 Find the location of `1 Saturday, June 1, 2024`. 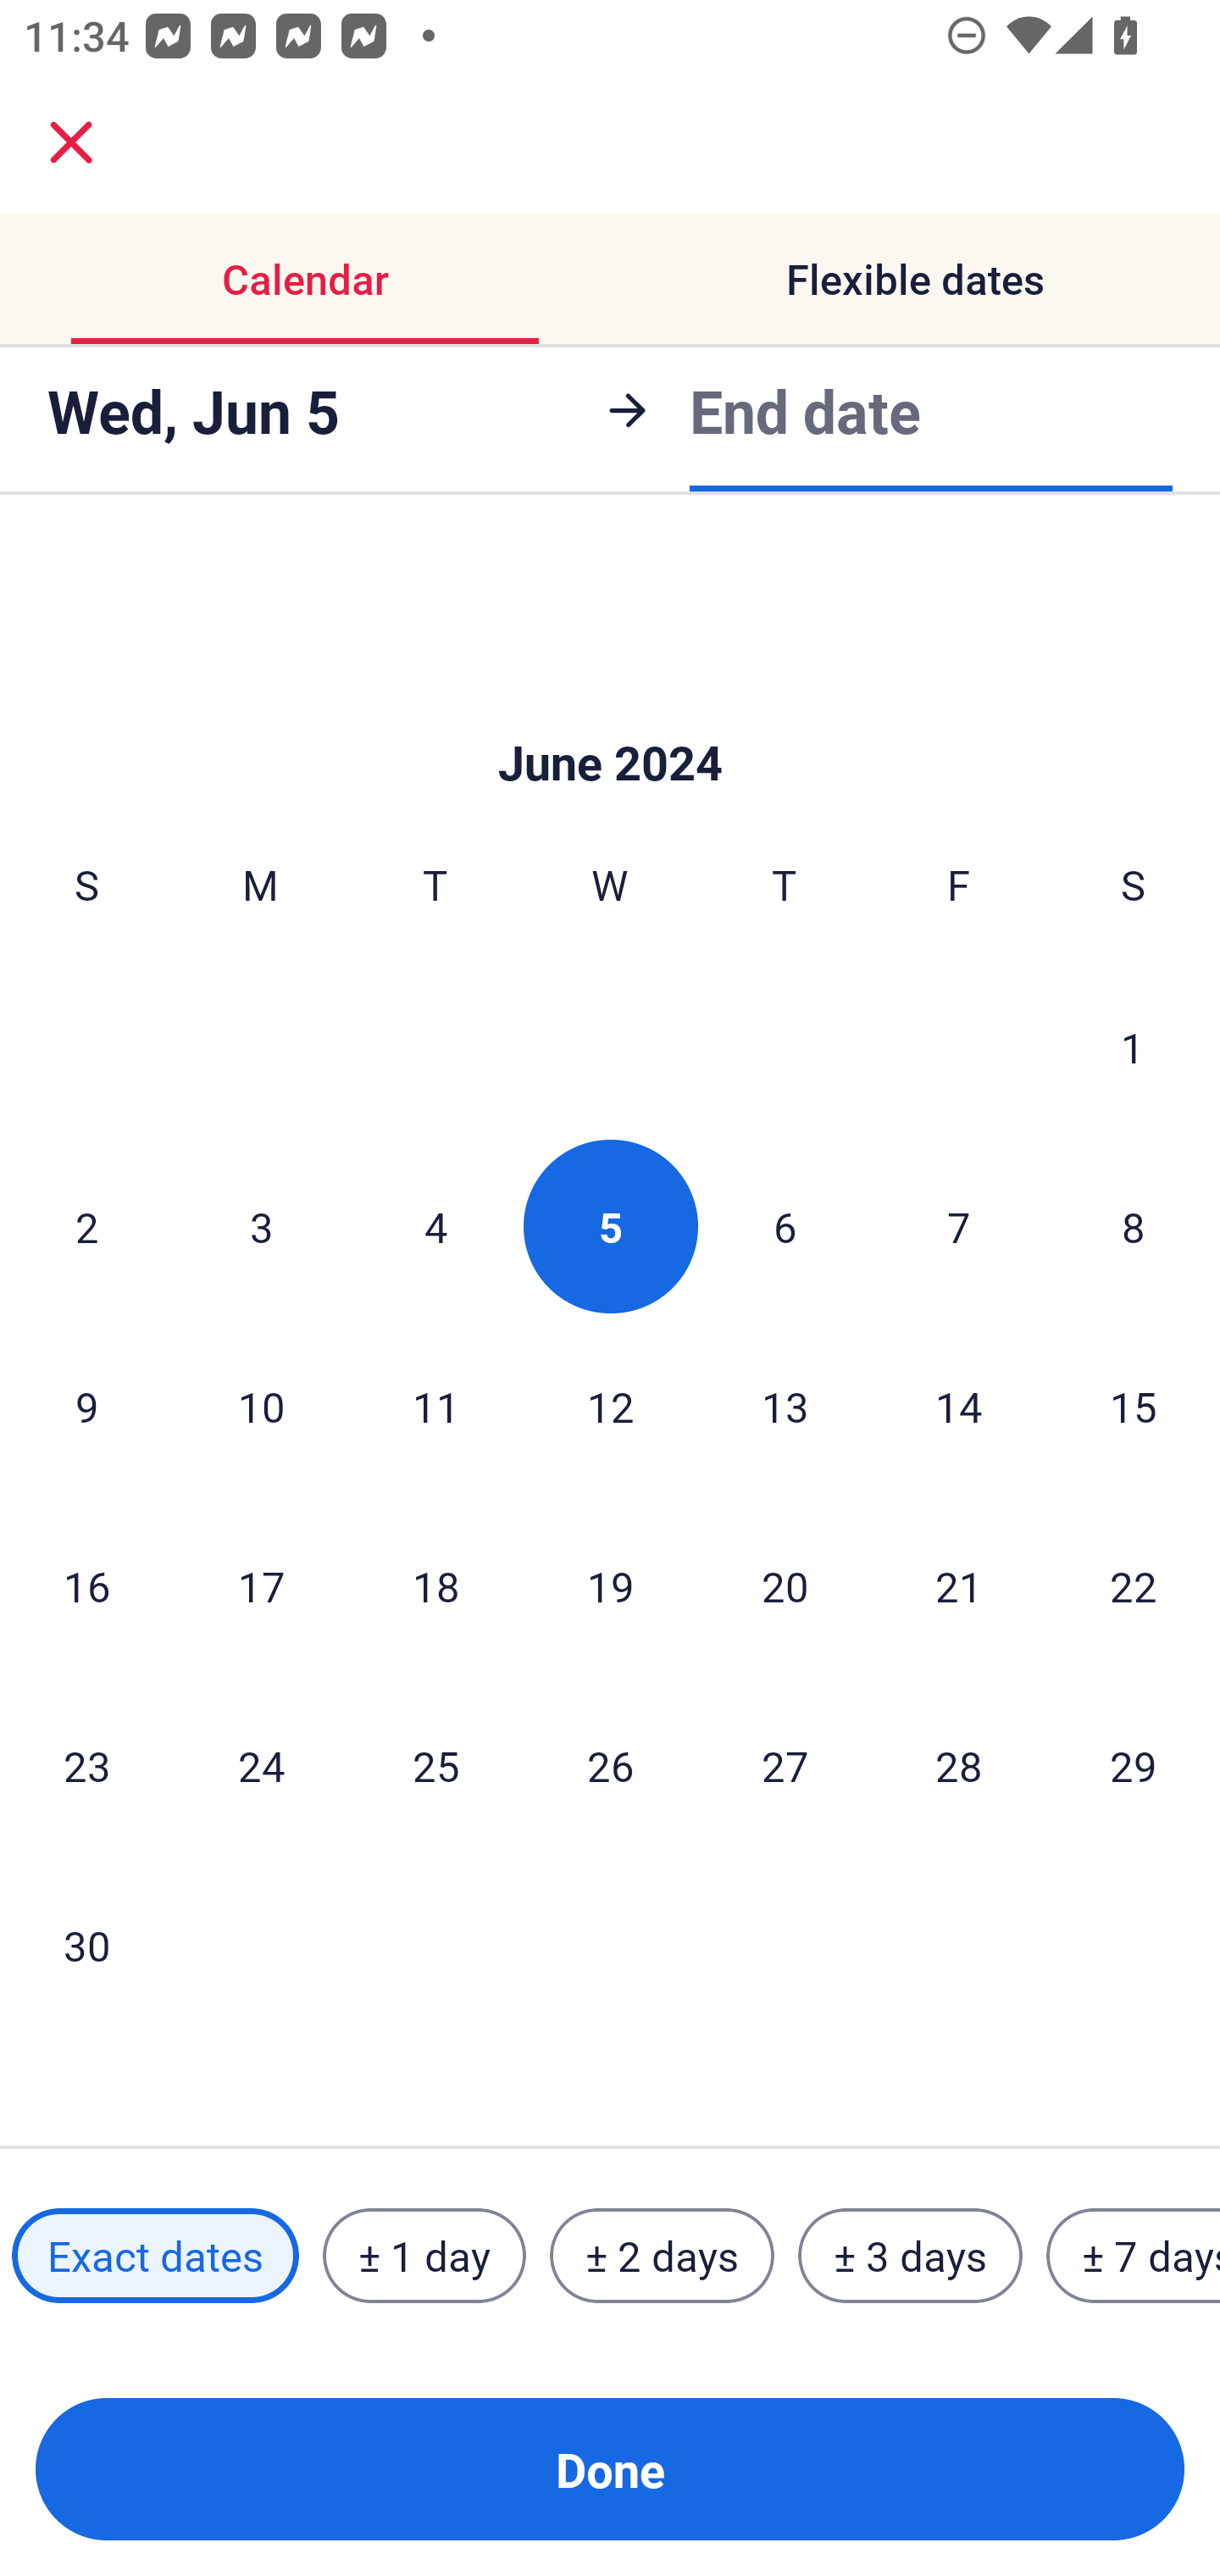

1 Saturday, June 1, 2024 is located at coordinates (1133, 1046).